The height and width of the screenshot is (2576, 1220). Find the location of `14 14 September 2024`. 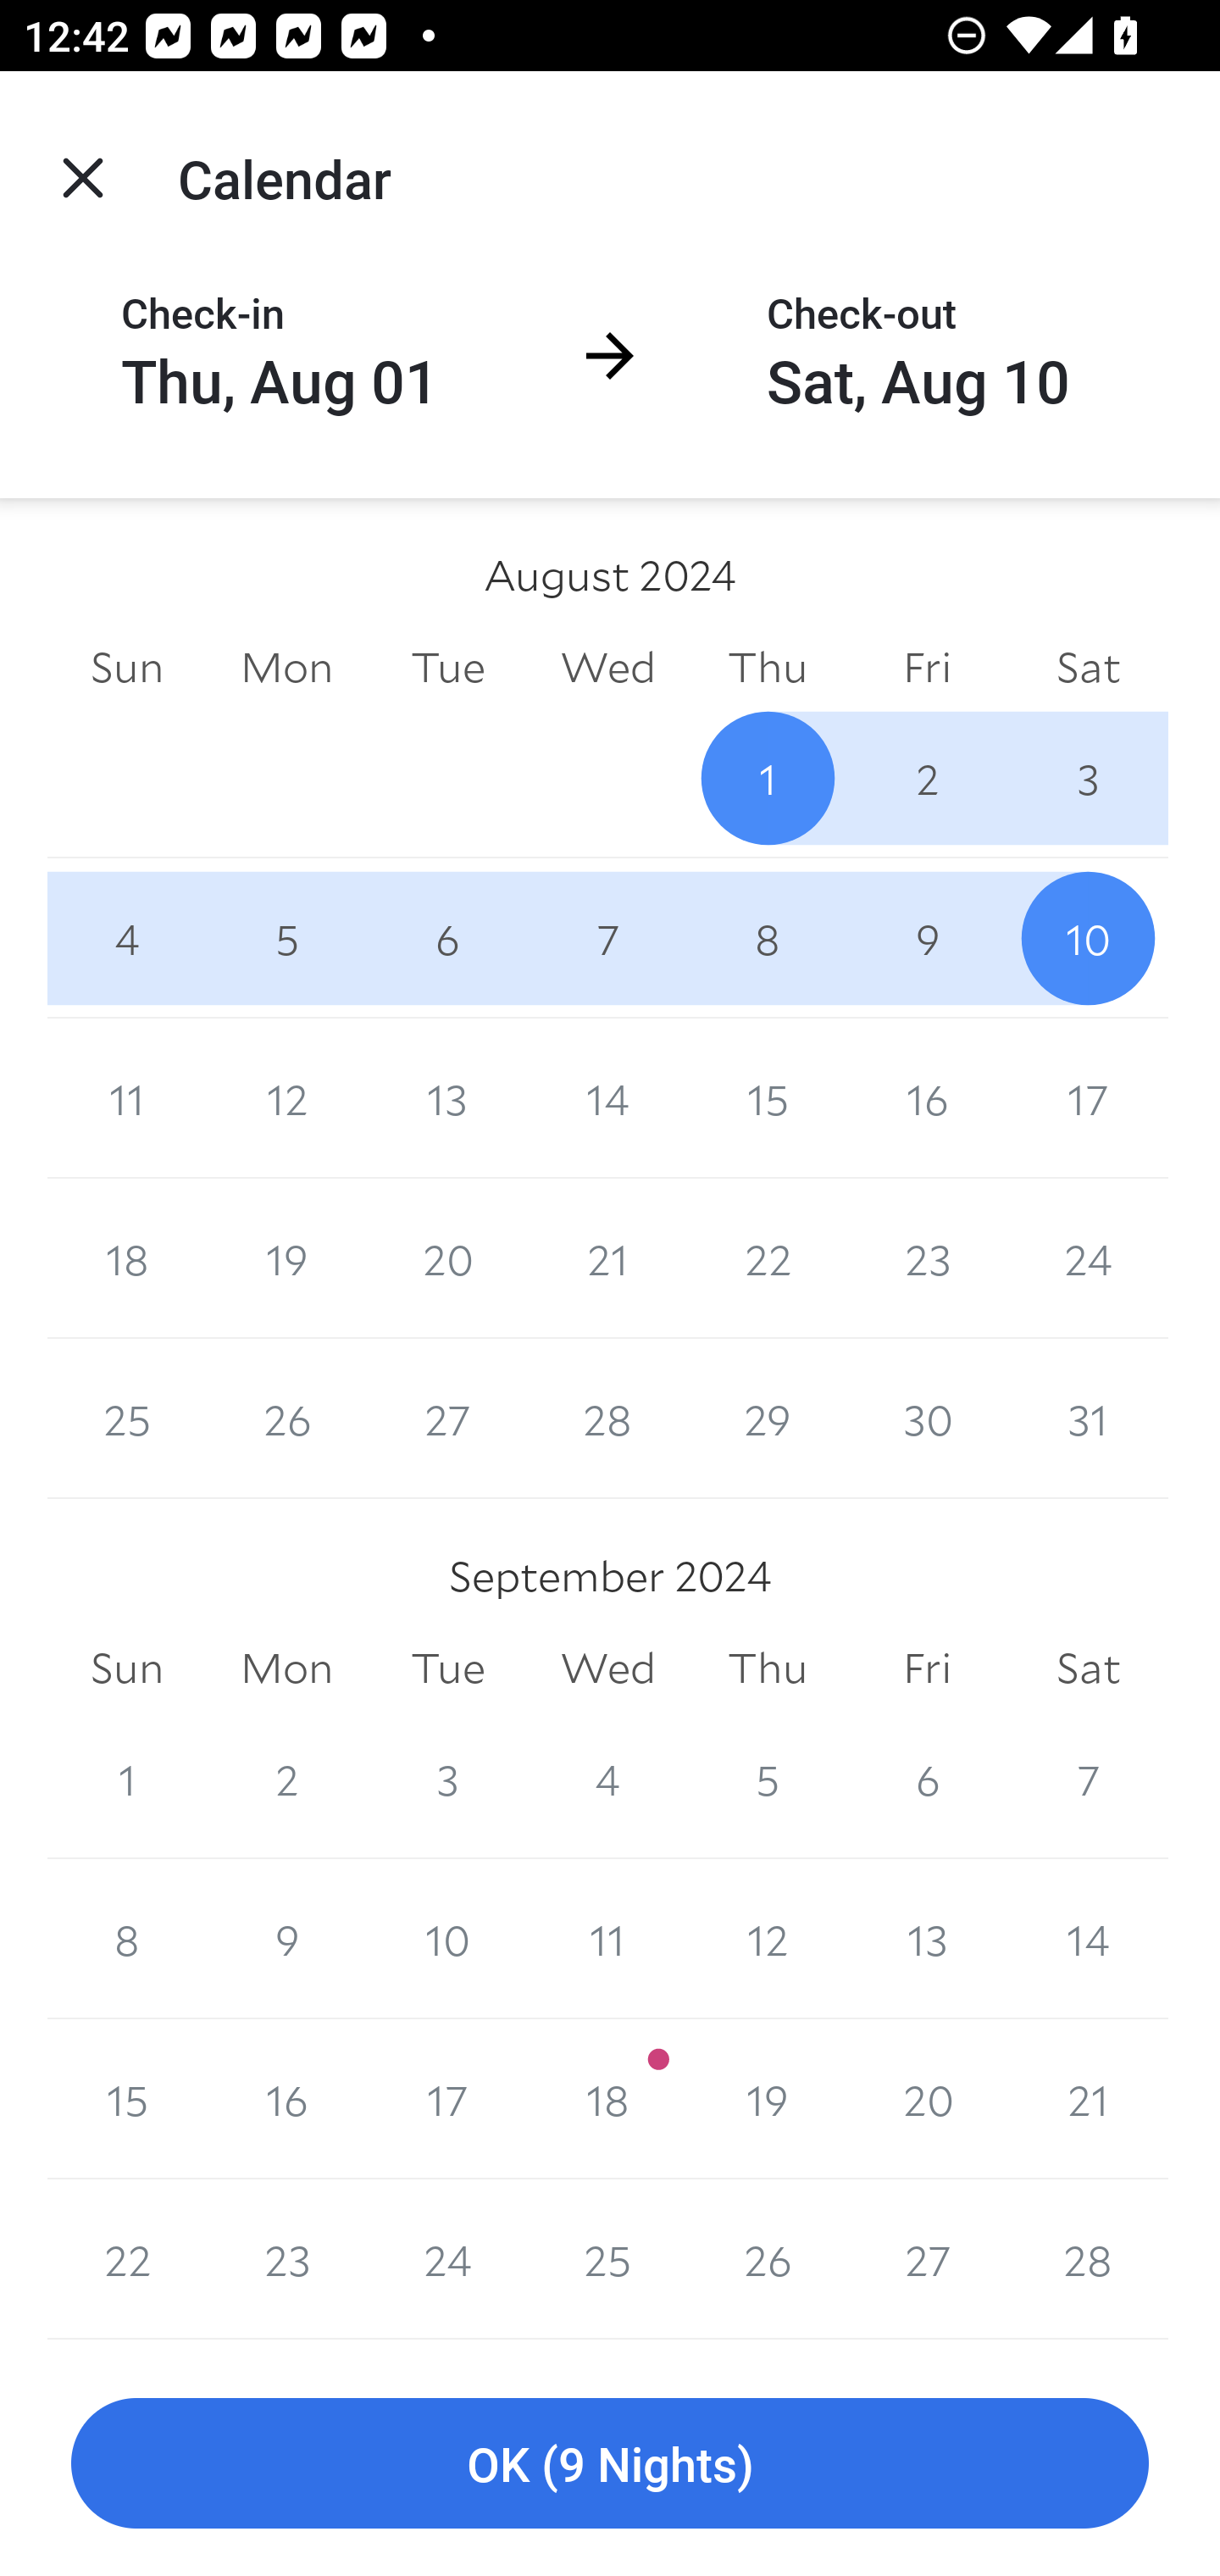

14 14 September 2024 is located at coordinates (1088, 1939).